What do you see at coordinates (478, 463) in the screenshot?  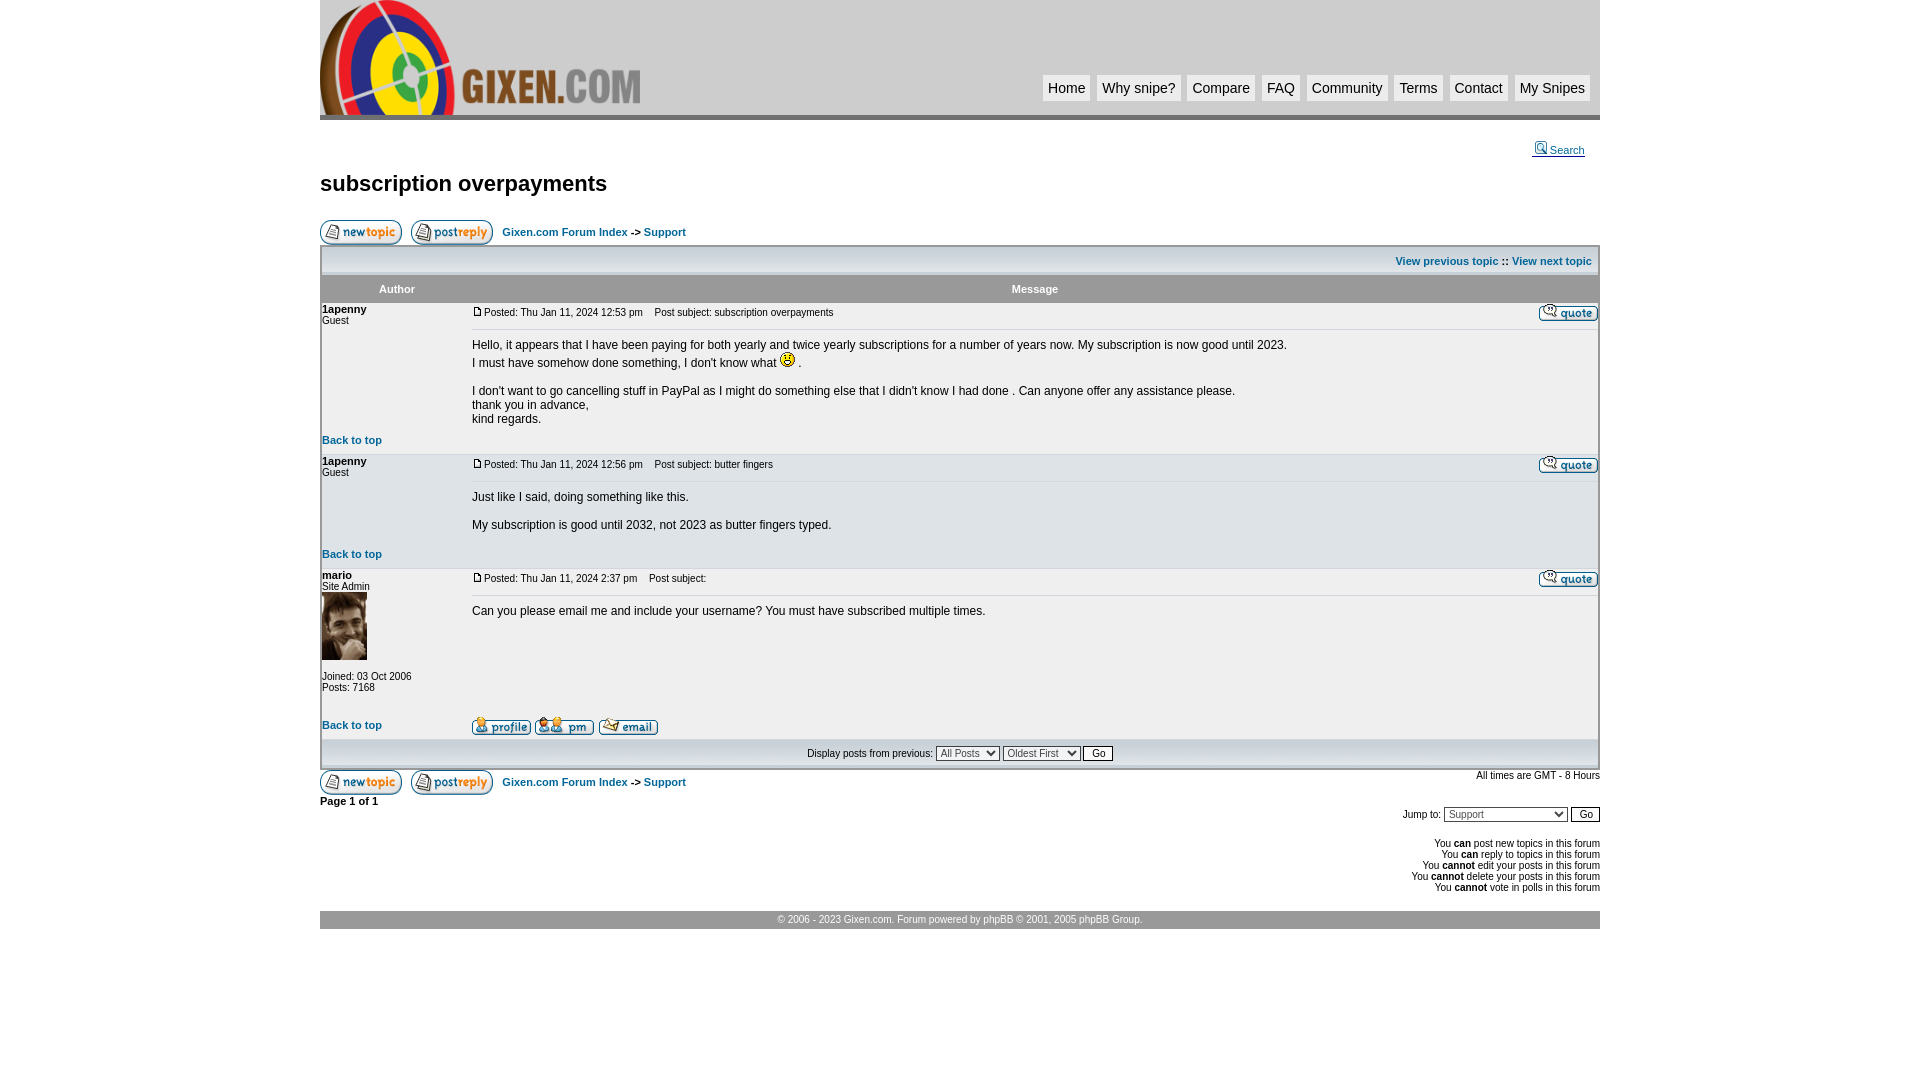 I see `Post` at bounding box center [478, 463].